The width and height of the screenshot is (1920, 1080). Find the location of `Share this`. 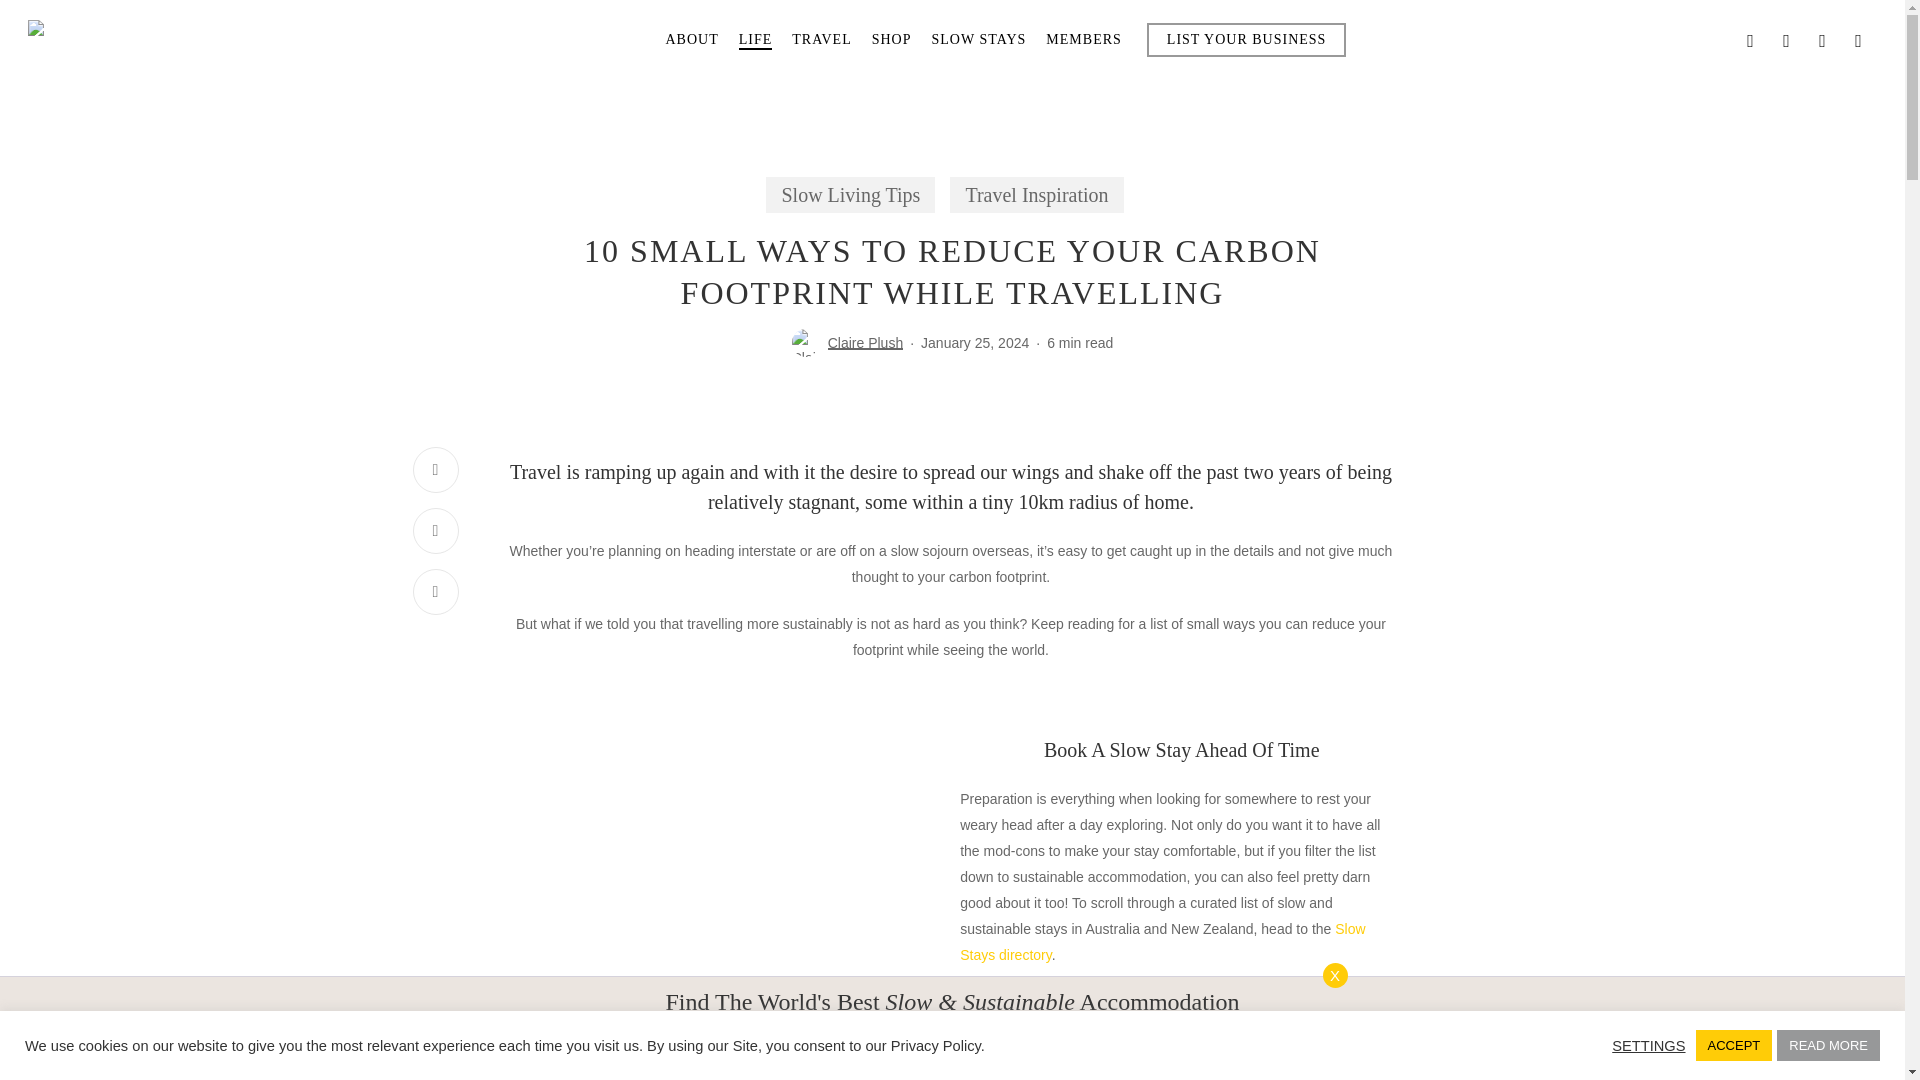

Share this is located at coordinates (435, 530).